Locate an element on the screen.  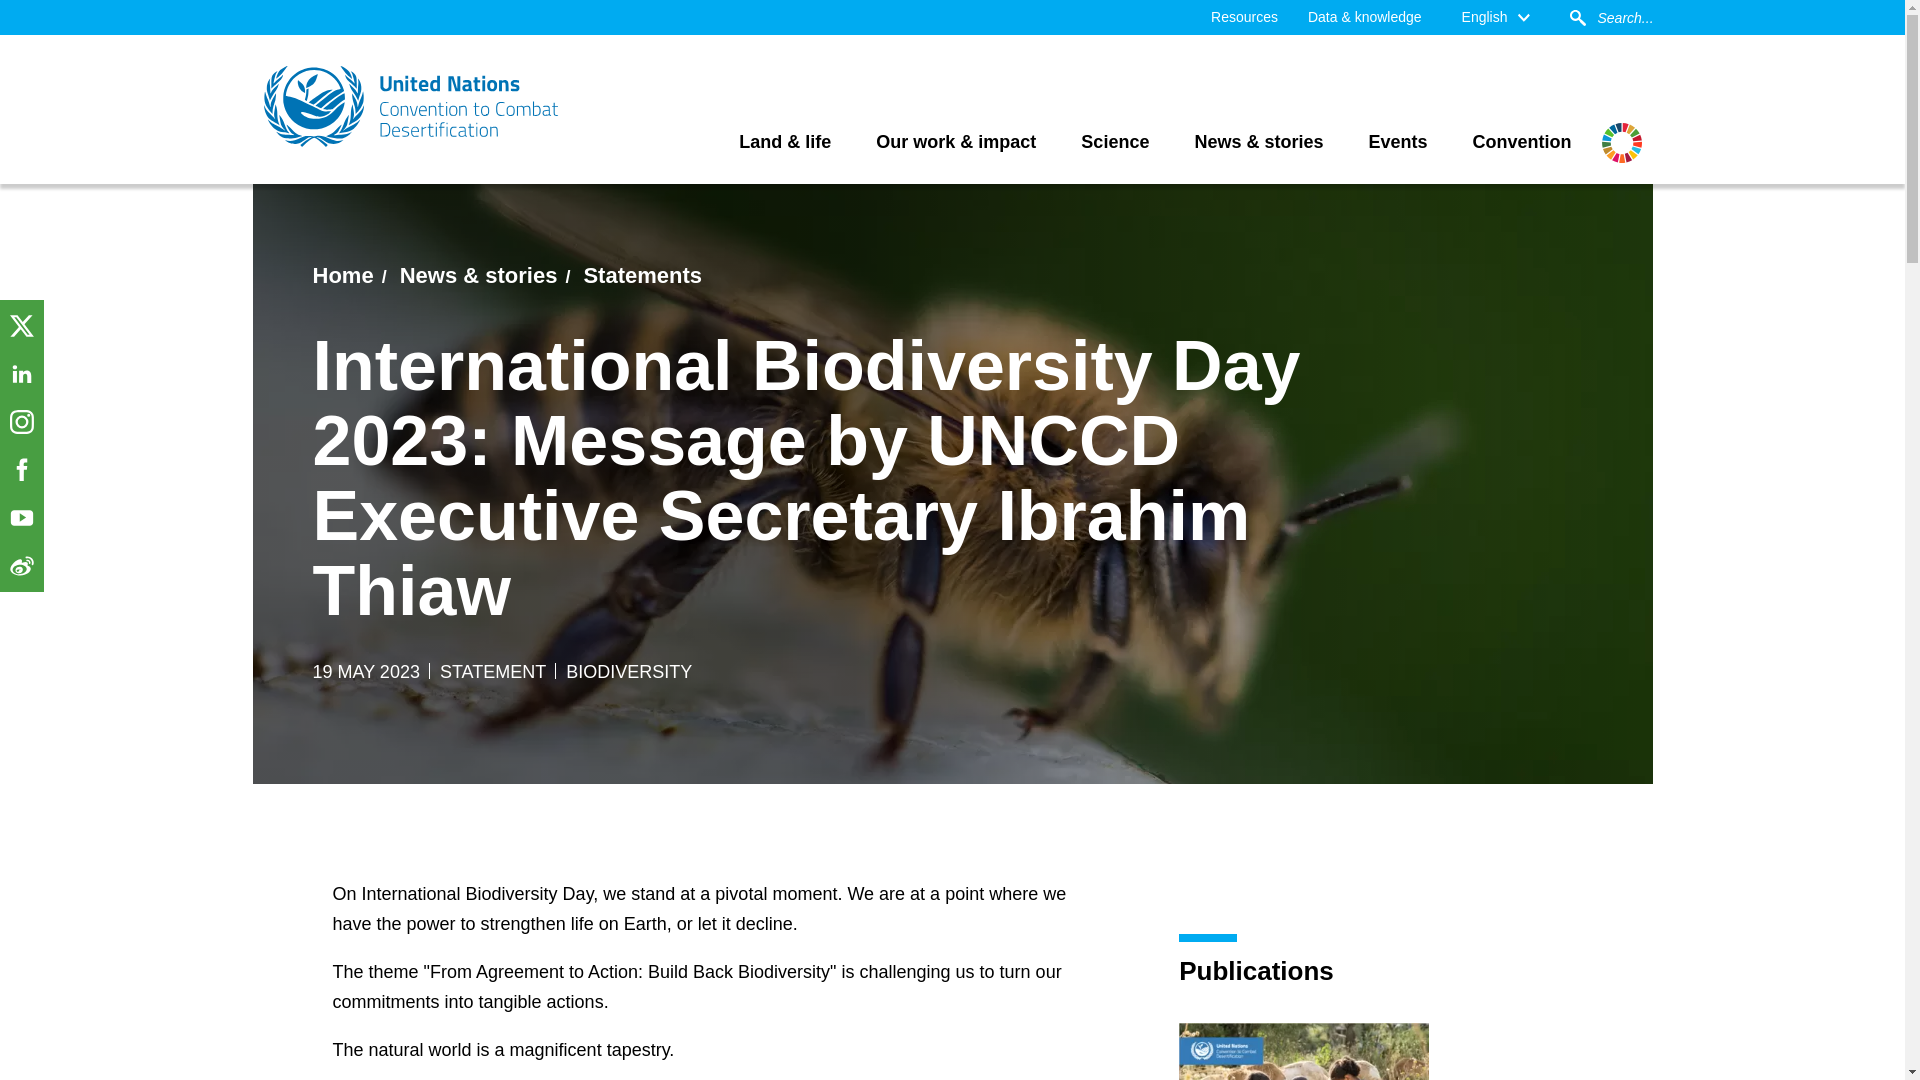
Events is located at coordinates (1398, 143).